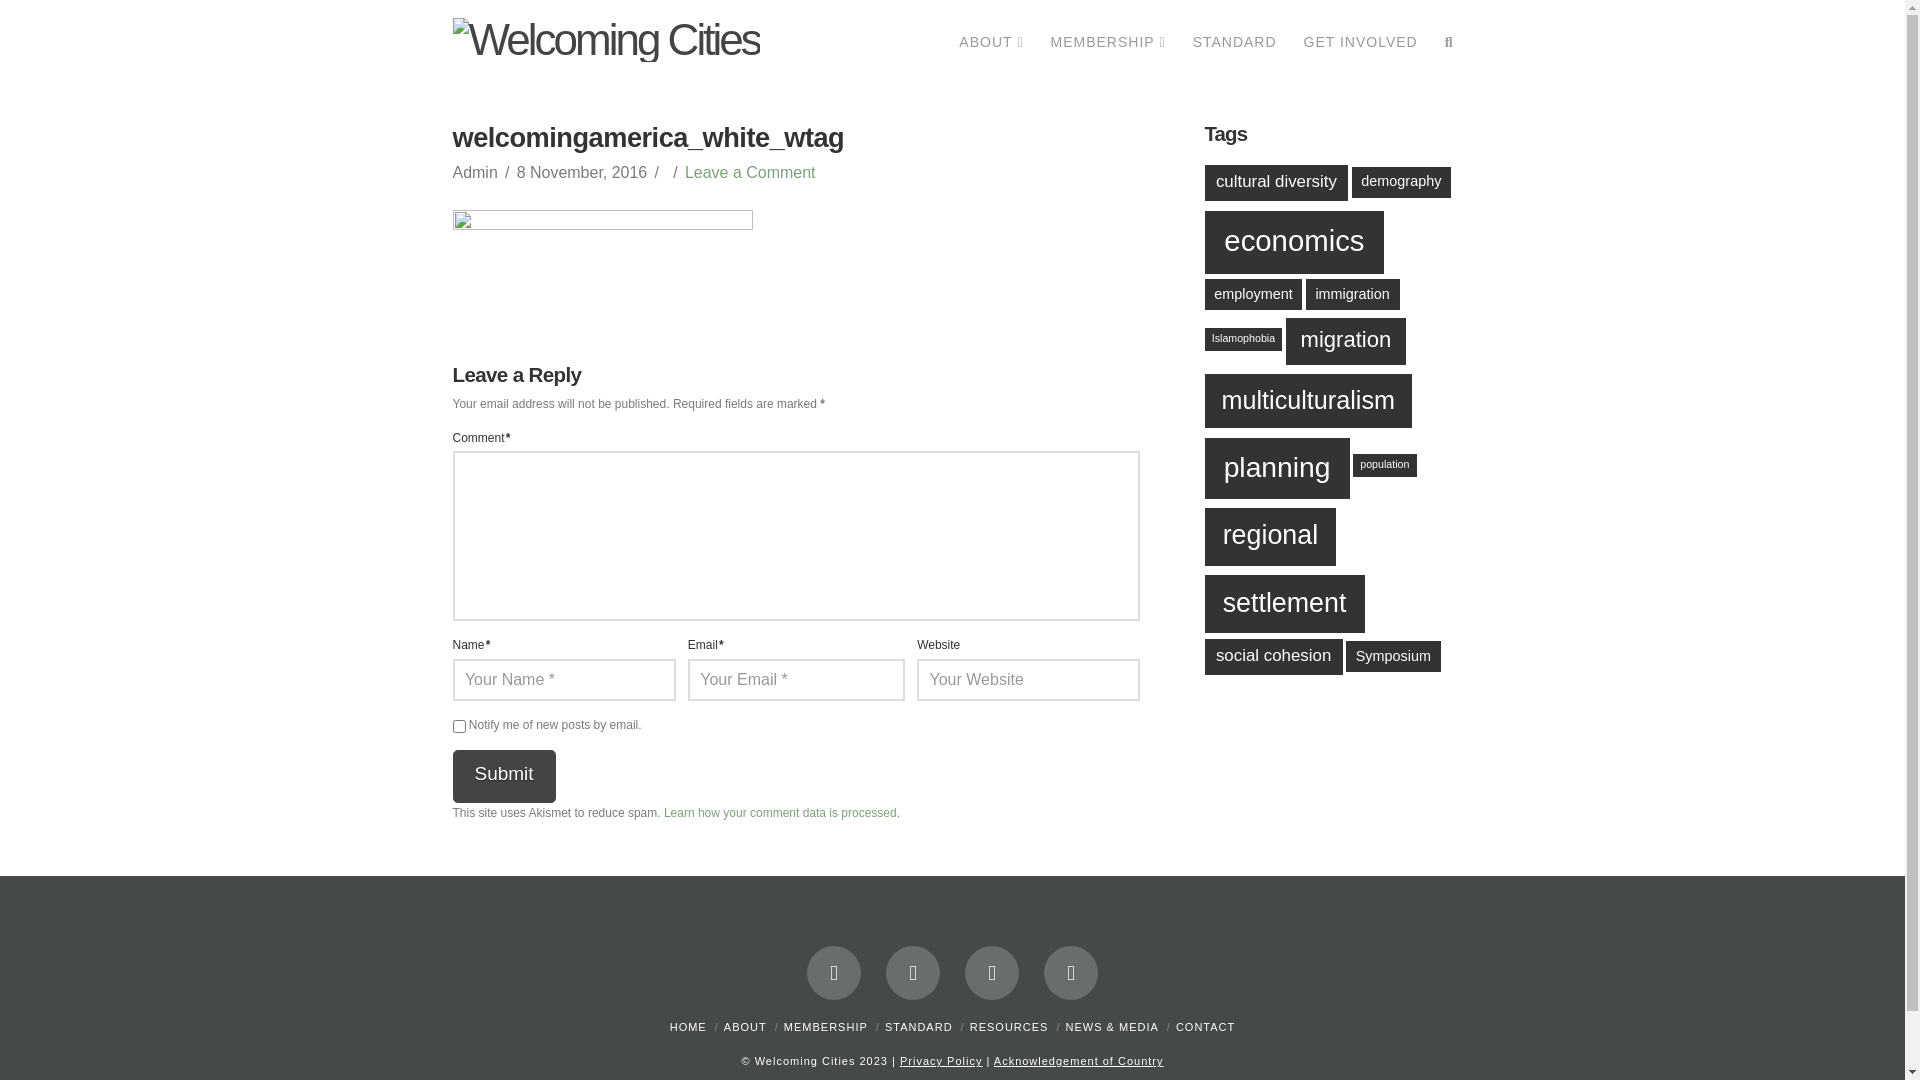  I want to click on demography, so click(1402, 182).